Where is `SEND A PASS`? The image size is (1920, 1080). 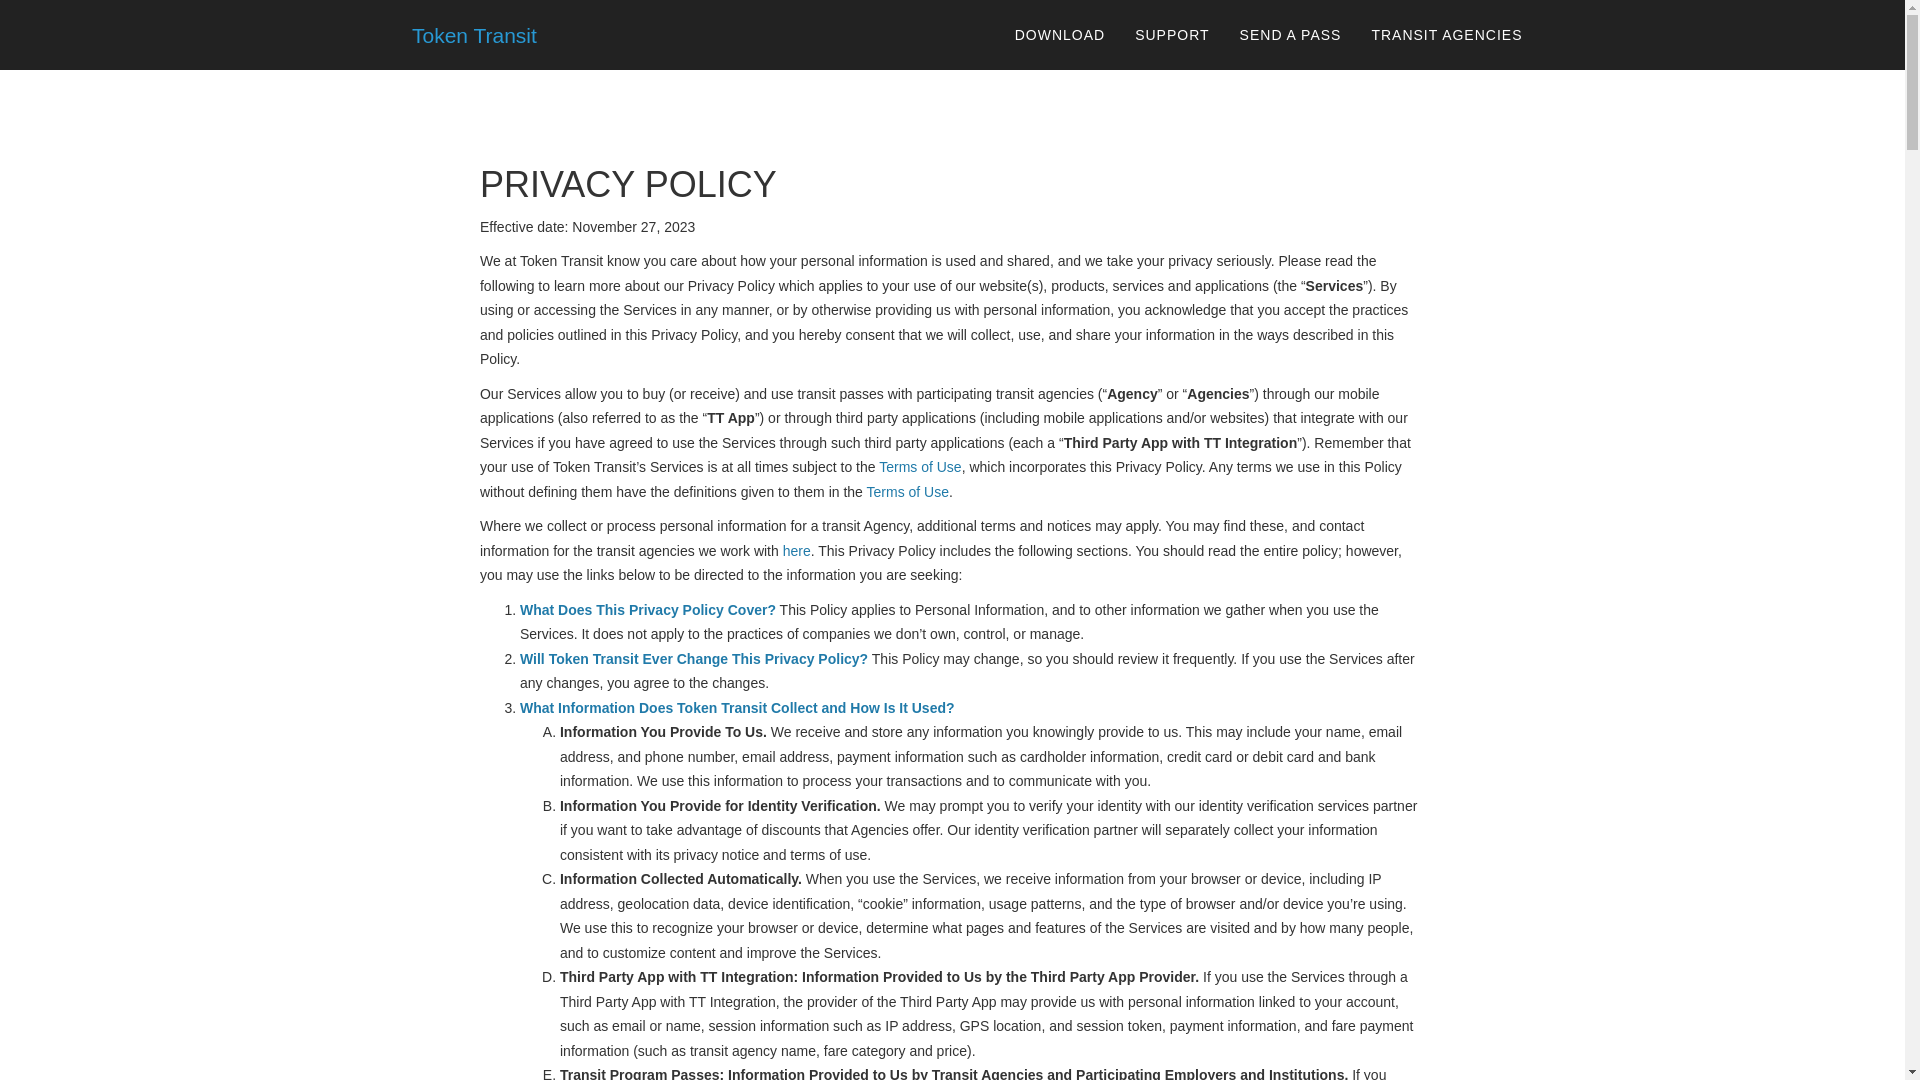
SEND A PASS is located at coordinates (1290, 34).